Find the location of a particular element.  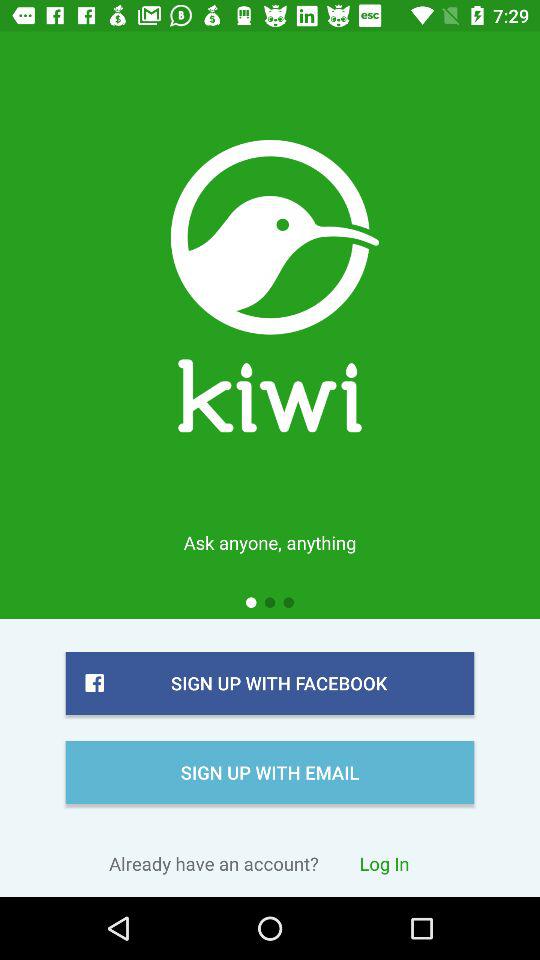

open item below the sign up with icon is located at coordinates (384, 863).